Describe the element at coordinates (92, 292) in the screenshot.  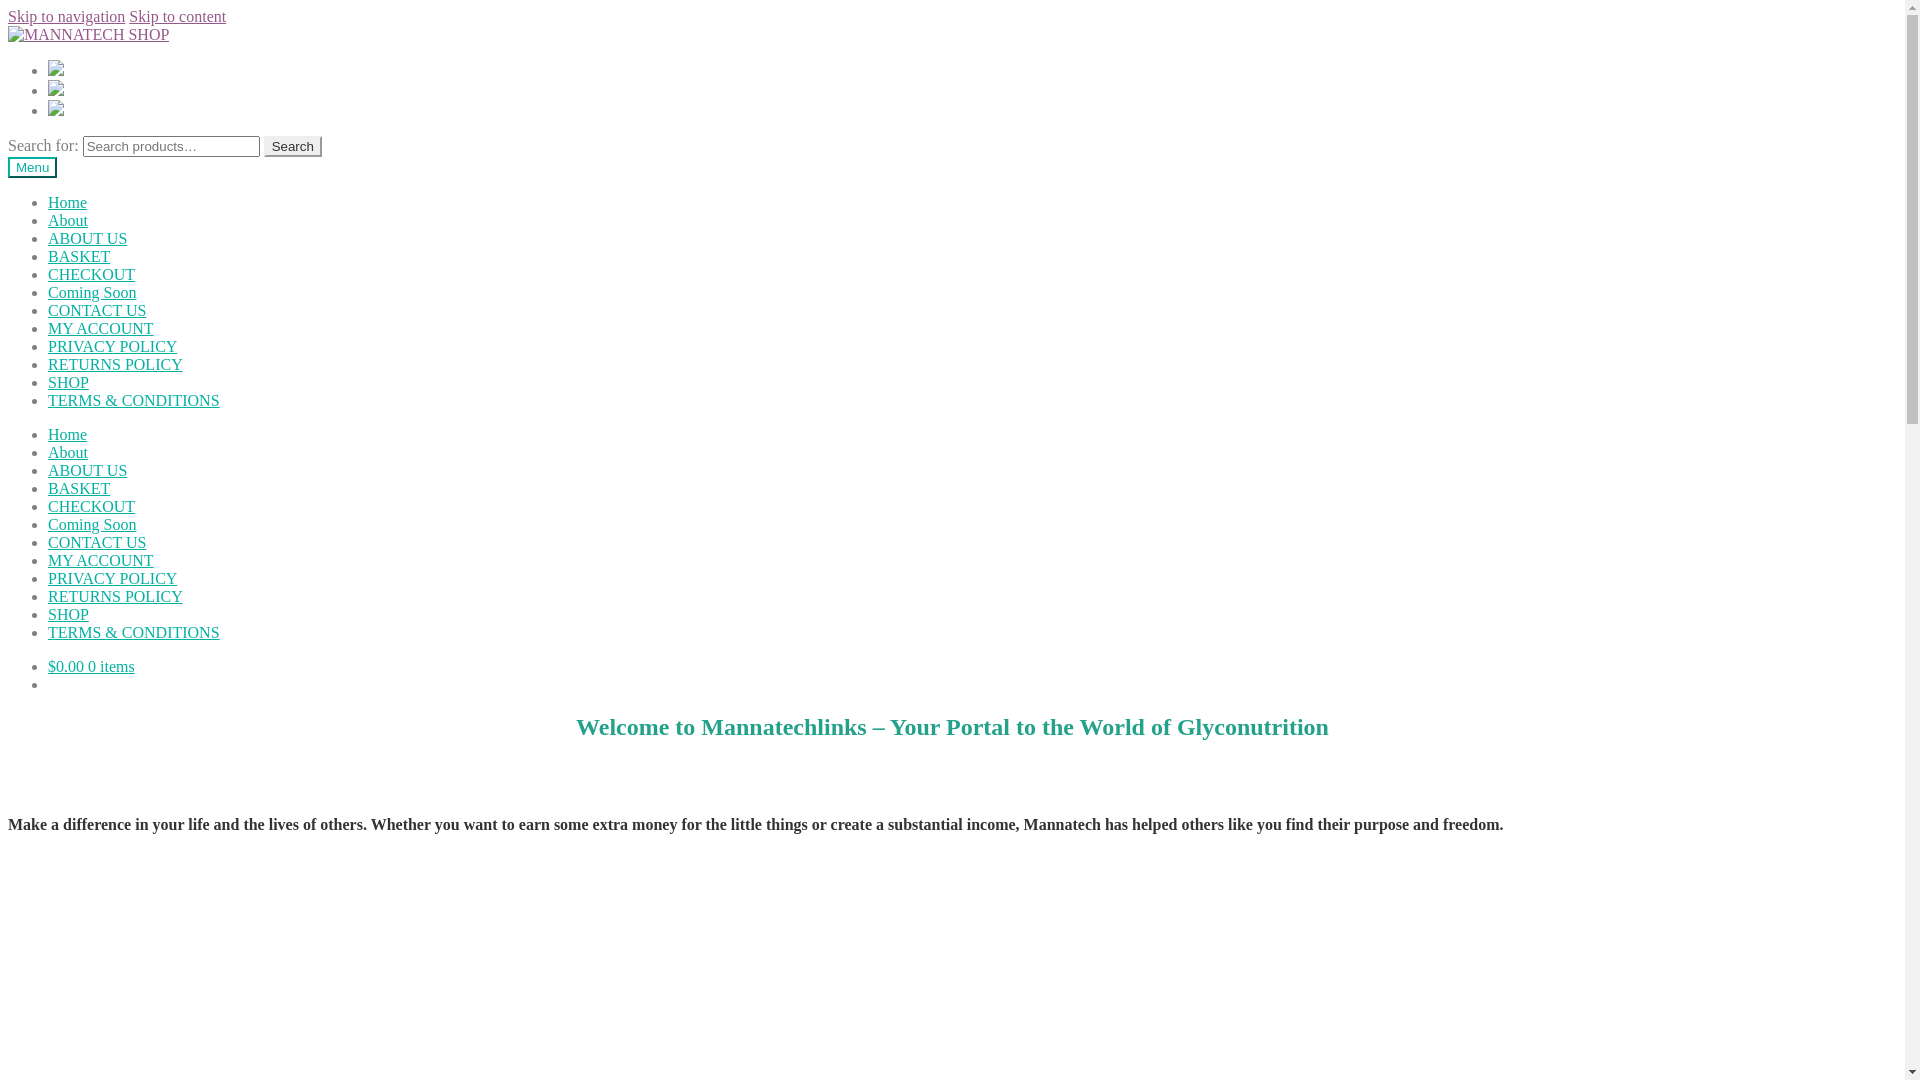
I see `Coming Soon` at that location.